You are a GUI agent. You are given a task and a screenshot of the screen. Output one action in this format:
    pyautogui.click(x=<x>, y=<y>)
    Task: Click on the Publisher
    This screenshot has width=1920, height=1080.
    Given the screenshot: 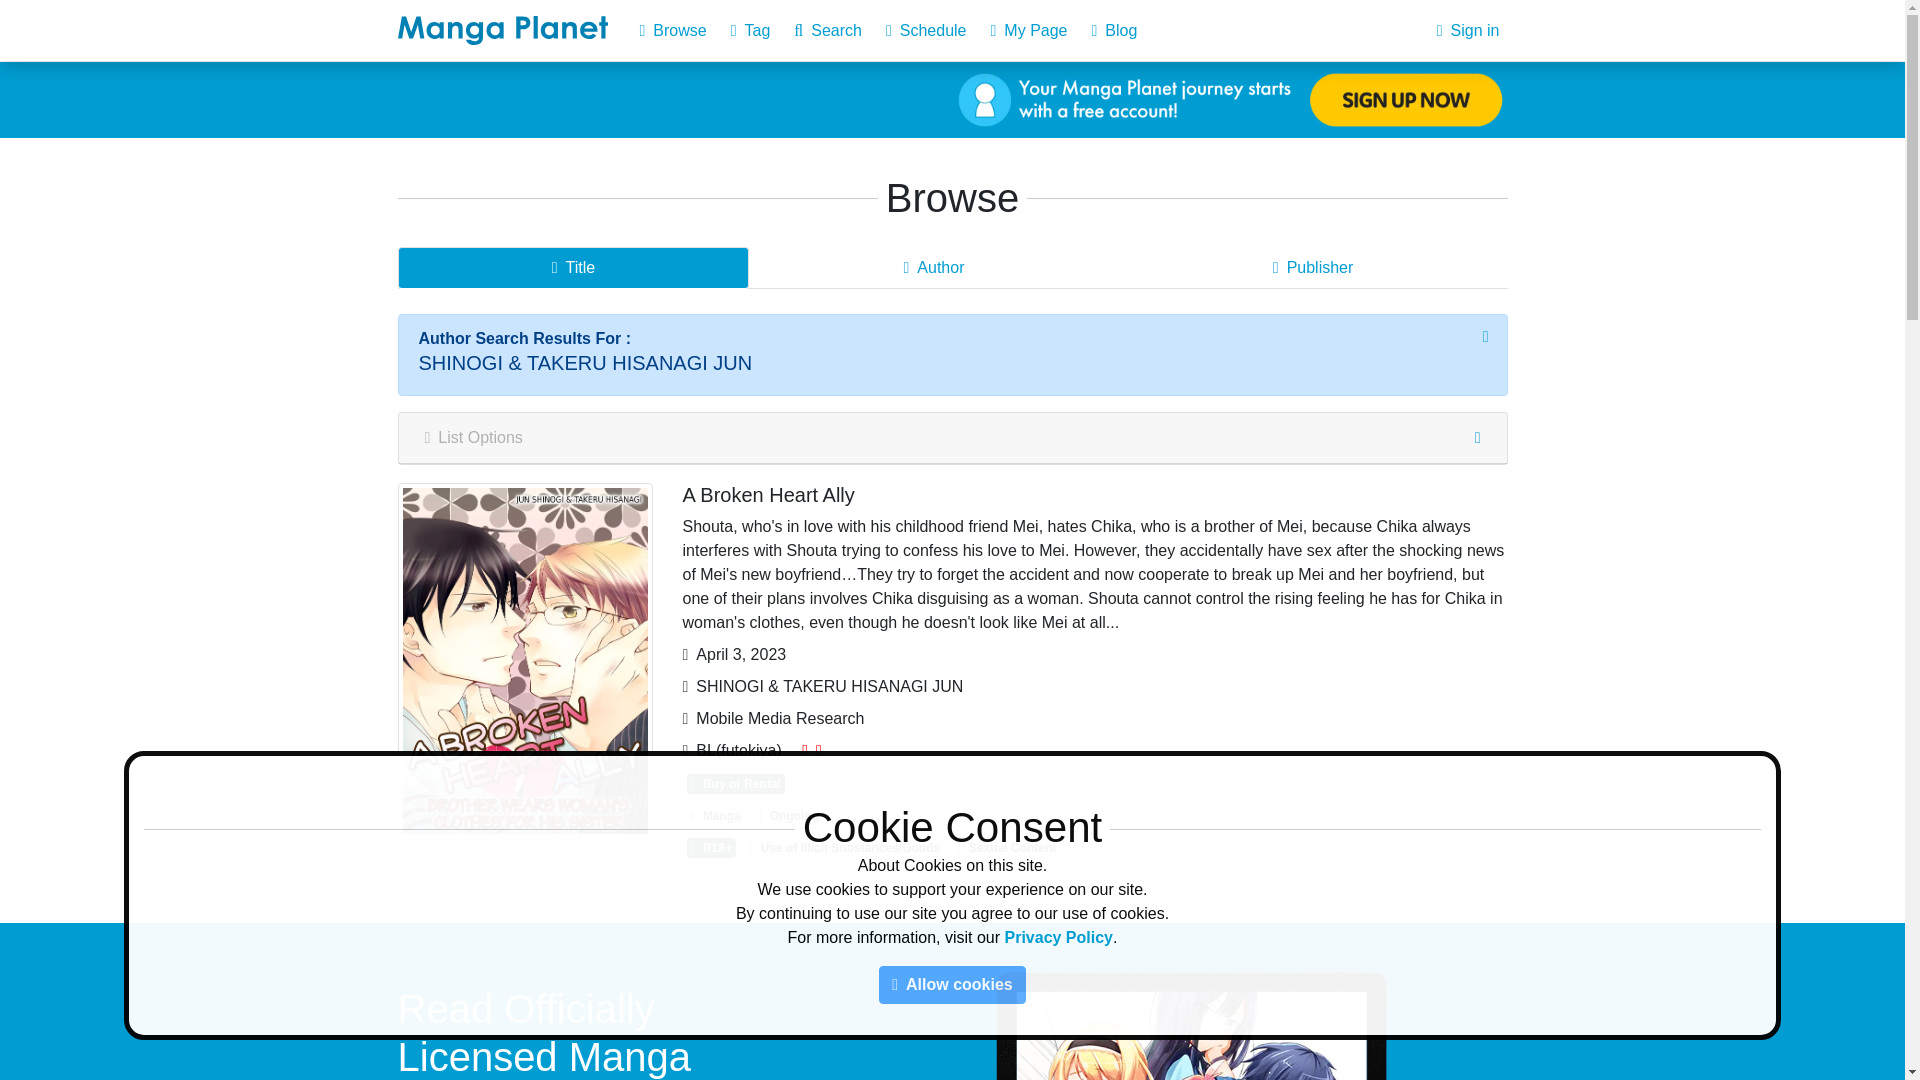 What is the action you would take?
    pyautogui.click(x=1313, y=268)
    